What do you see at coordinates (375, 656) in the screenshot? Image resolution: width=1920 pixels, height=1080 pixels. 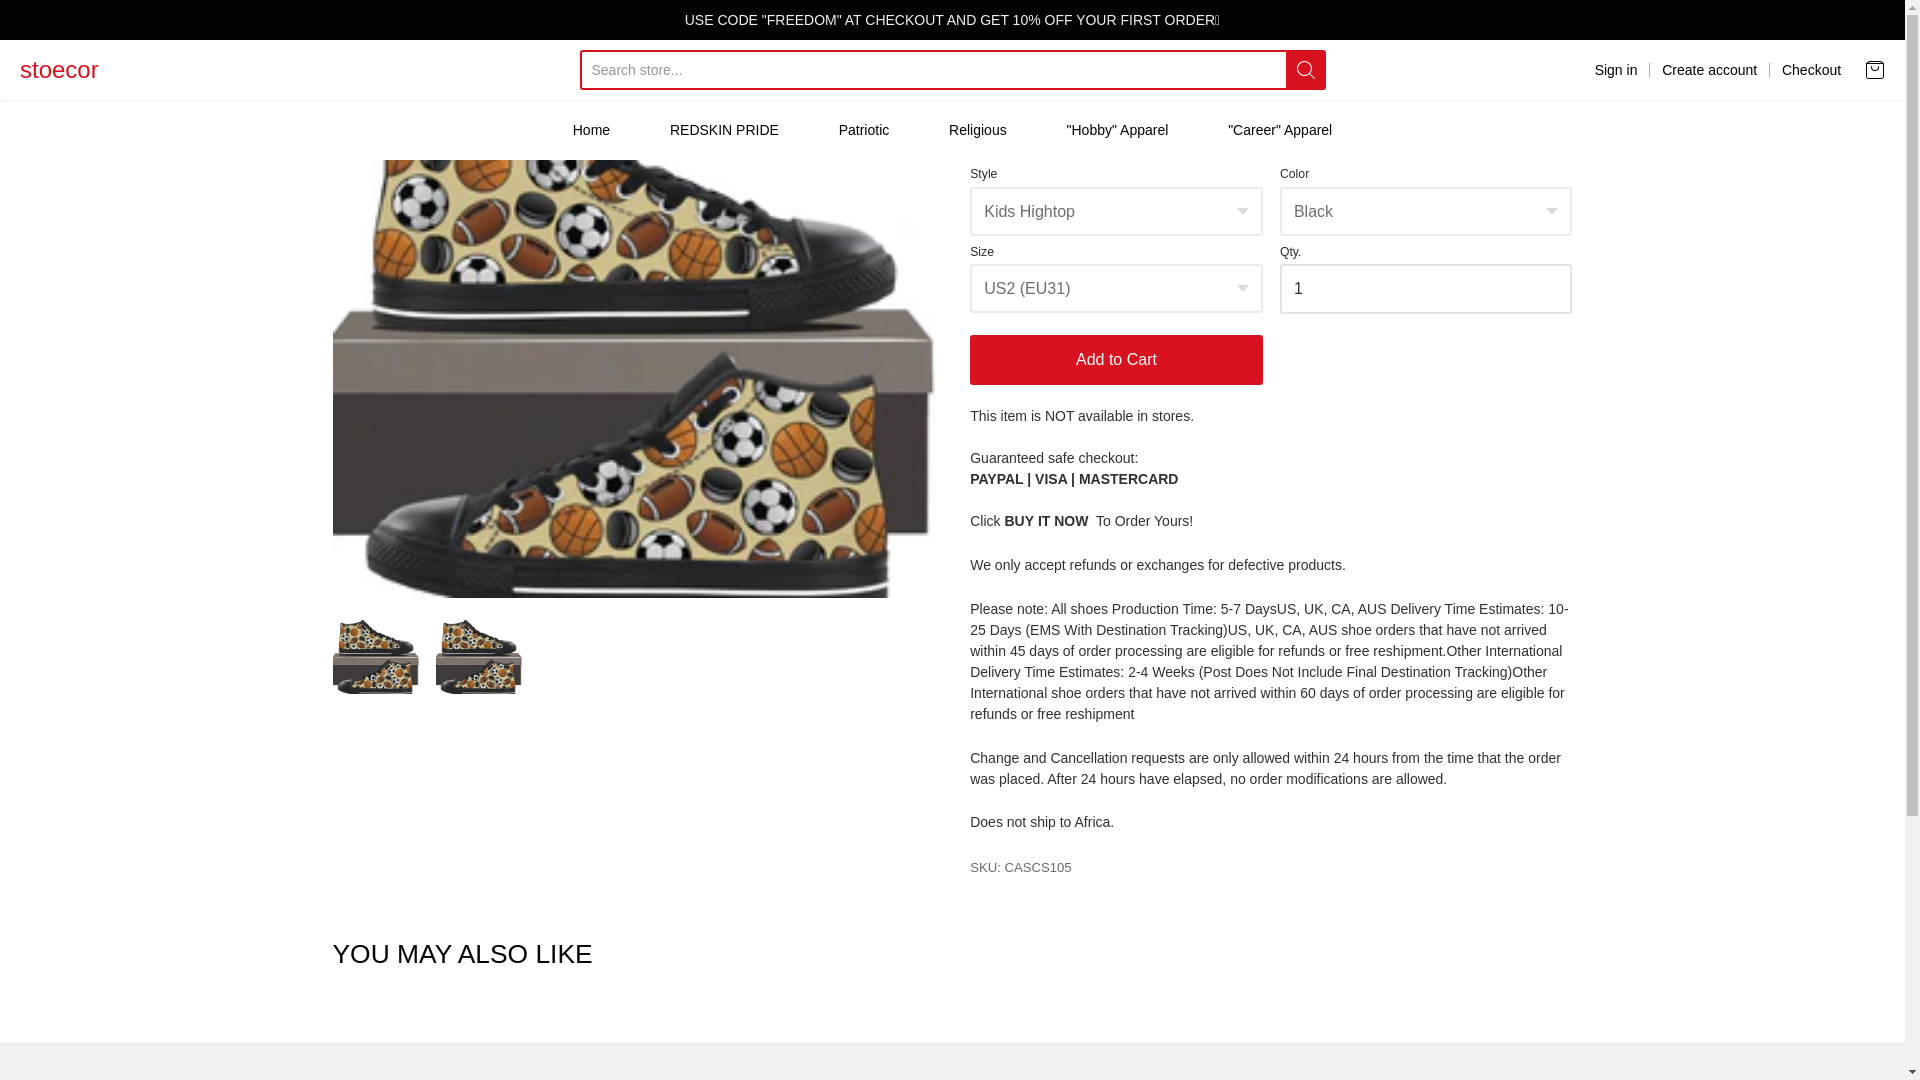 I see `Sports Ball Patterns - Kids Hightop` at bounding box center [375, 656].